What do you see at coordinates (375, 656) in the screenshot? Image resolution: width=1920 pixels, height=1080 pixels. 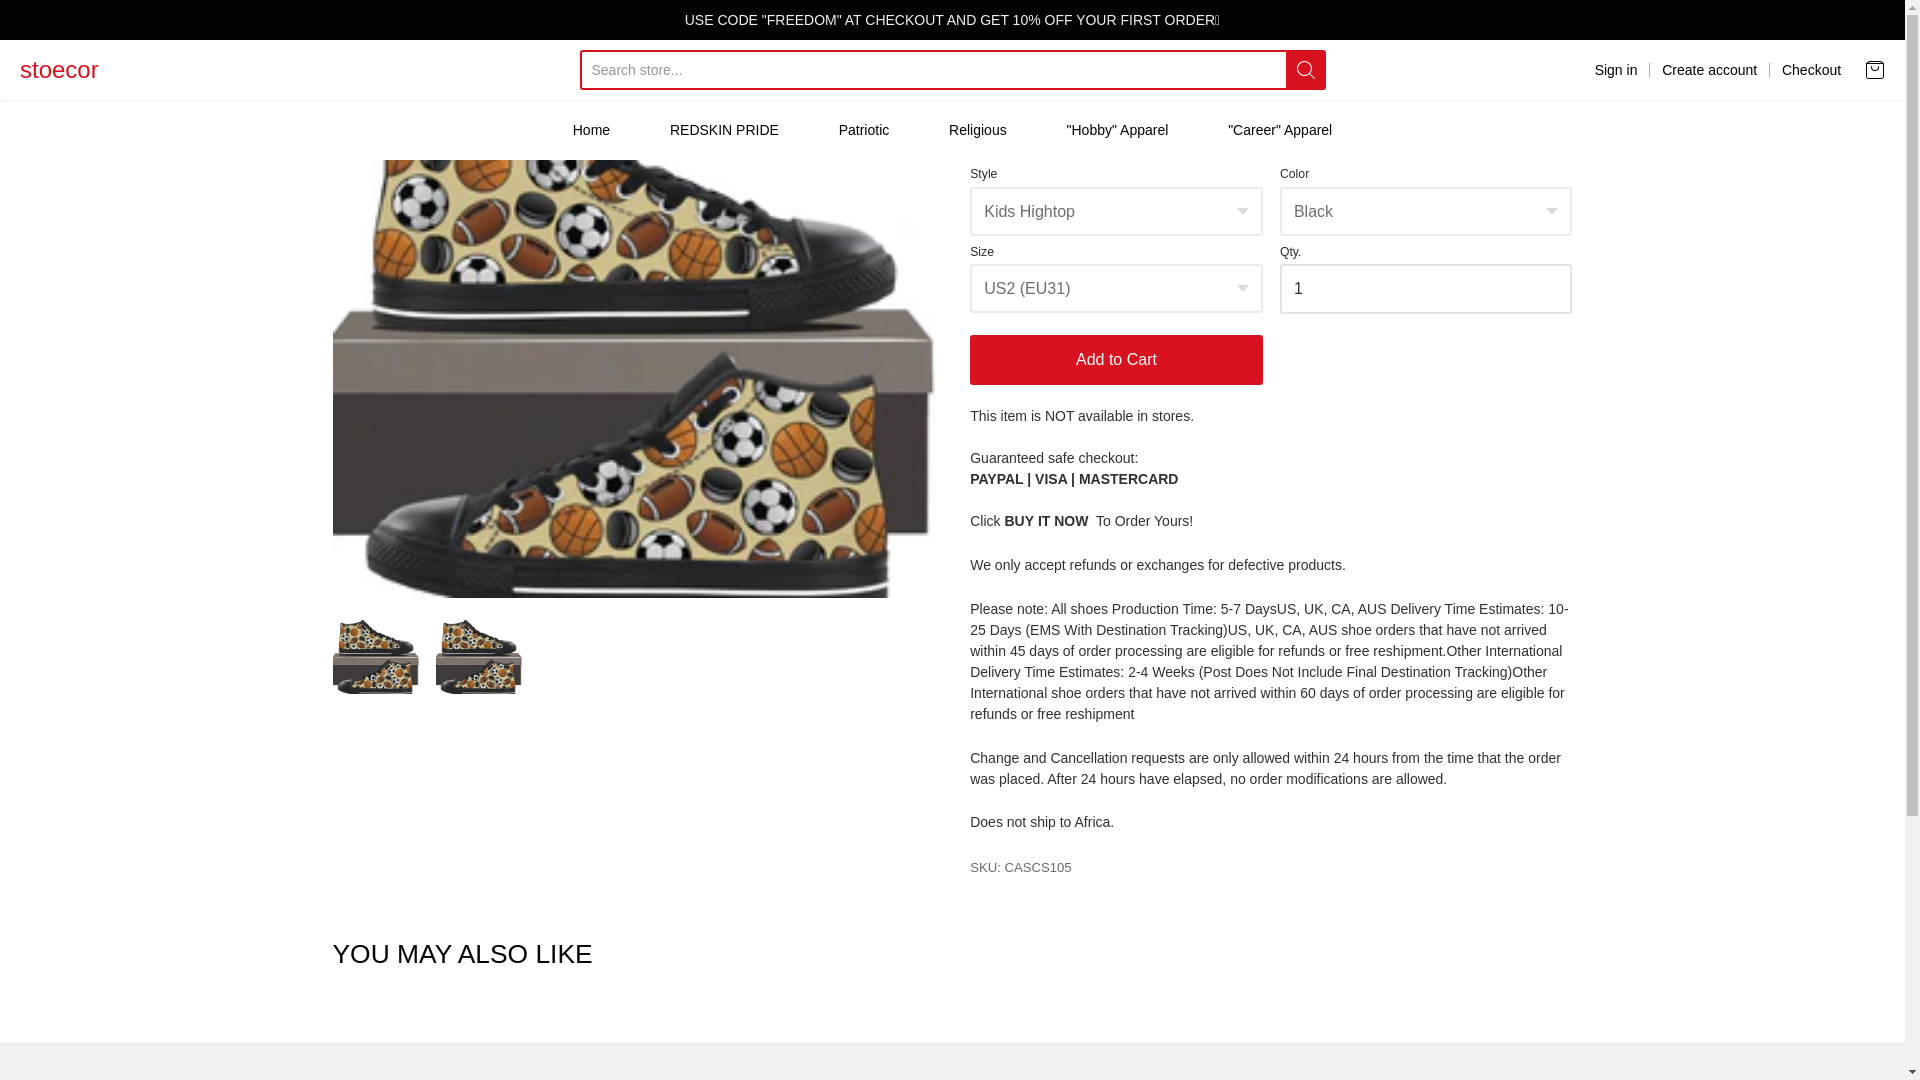 I see `Sports Ball Patterns - Kids Hightop` at bounding box center [375, 656].